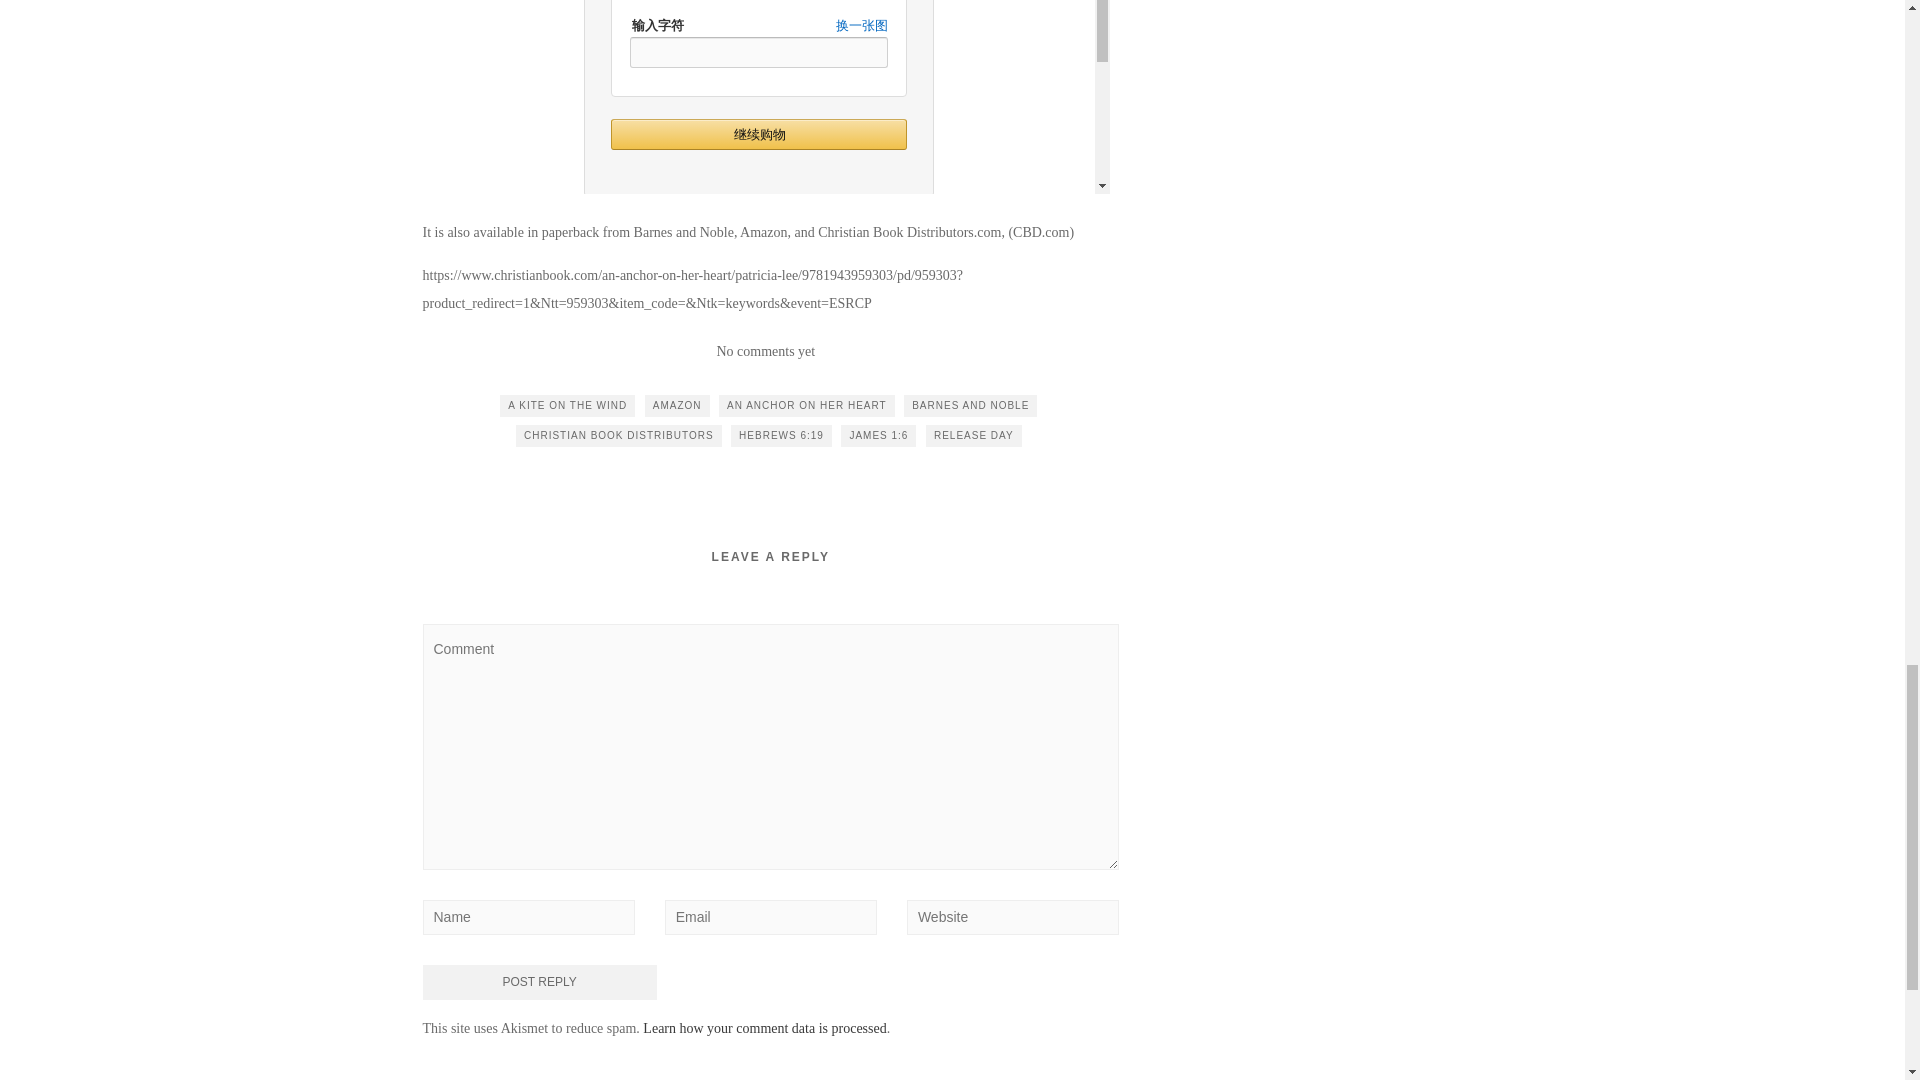 Image resolution: width=1920 pixels, height=1080 pixels. I want to click on No comments yet, so click(765, 351).